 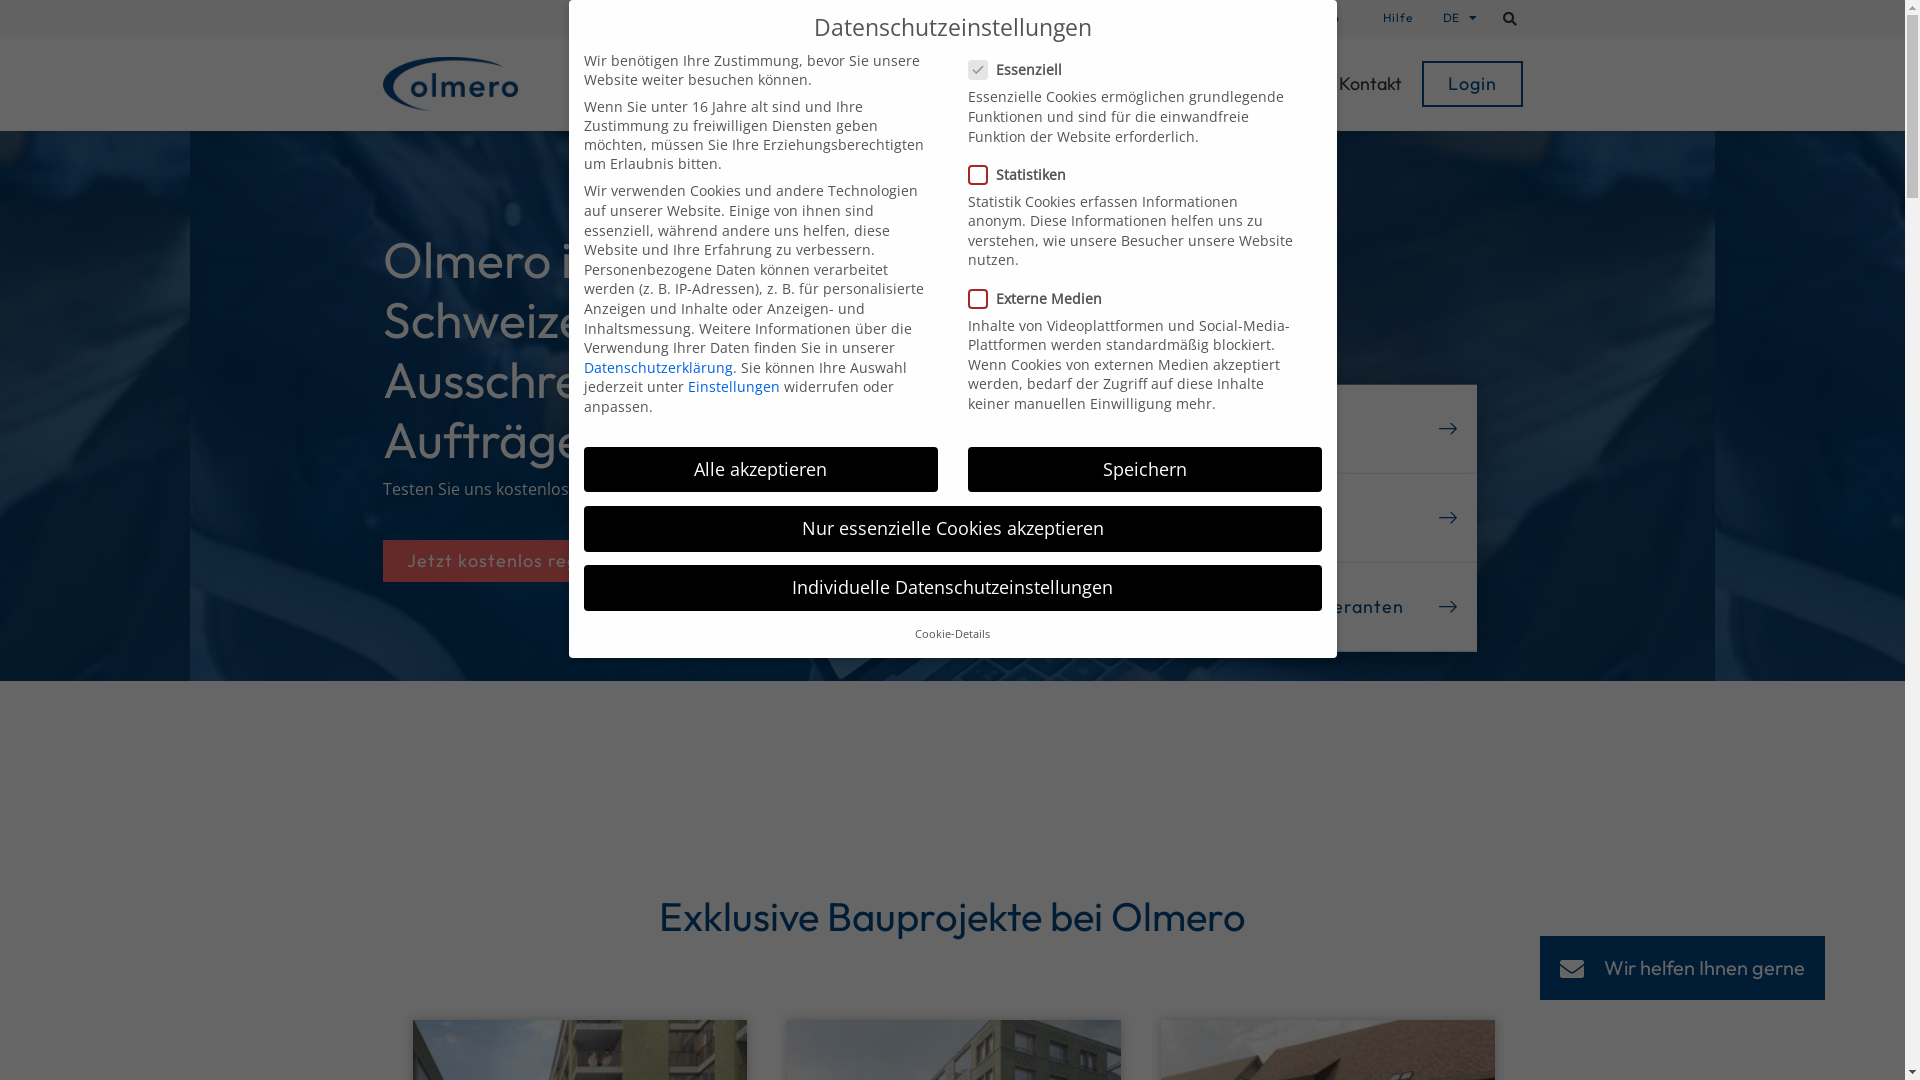 What do you see at coordinates (953, 529) in the screenshot?
I see `Nur essenzielle Cookies akzeptieren` at bounding box center [953, 529].